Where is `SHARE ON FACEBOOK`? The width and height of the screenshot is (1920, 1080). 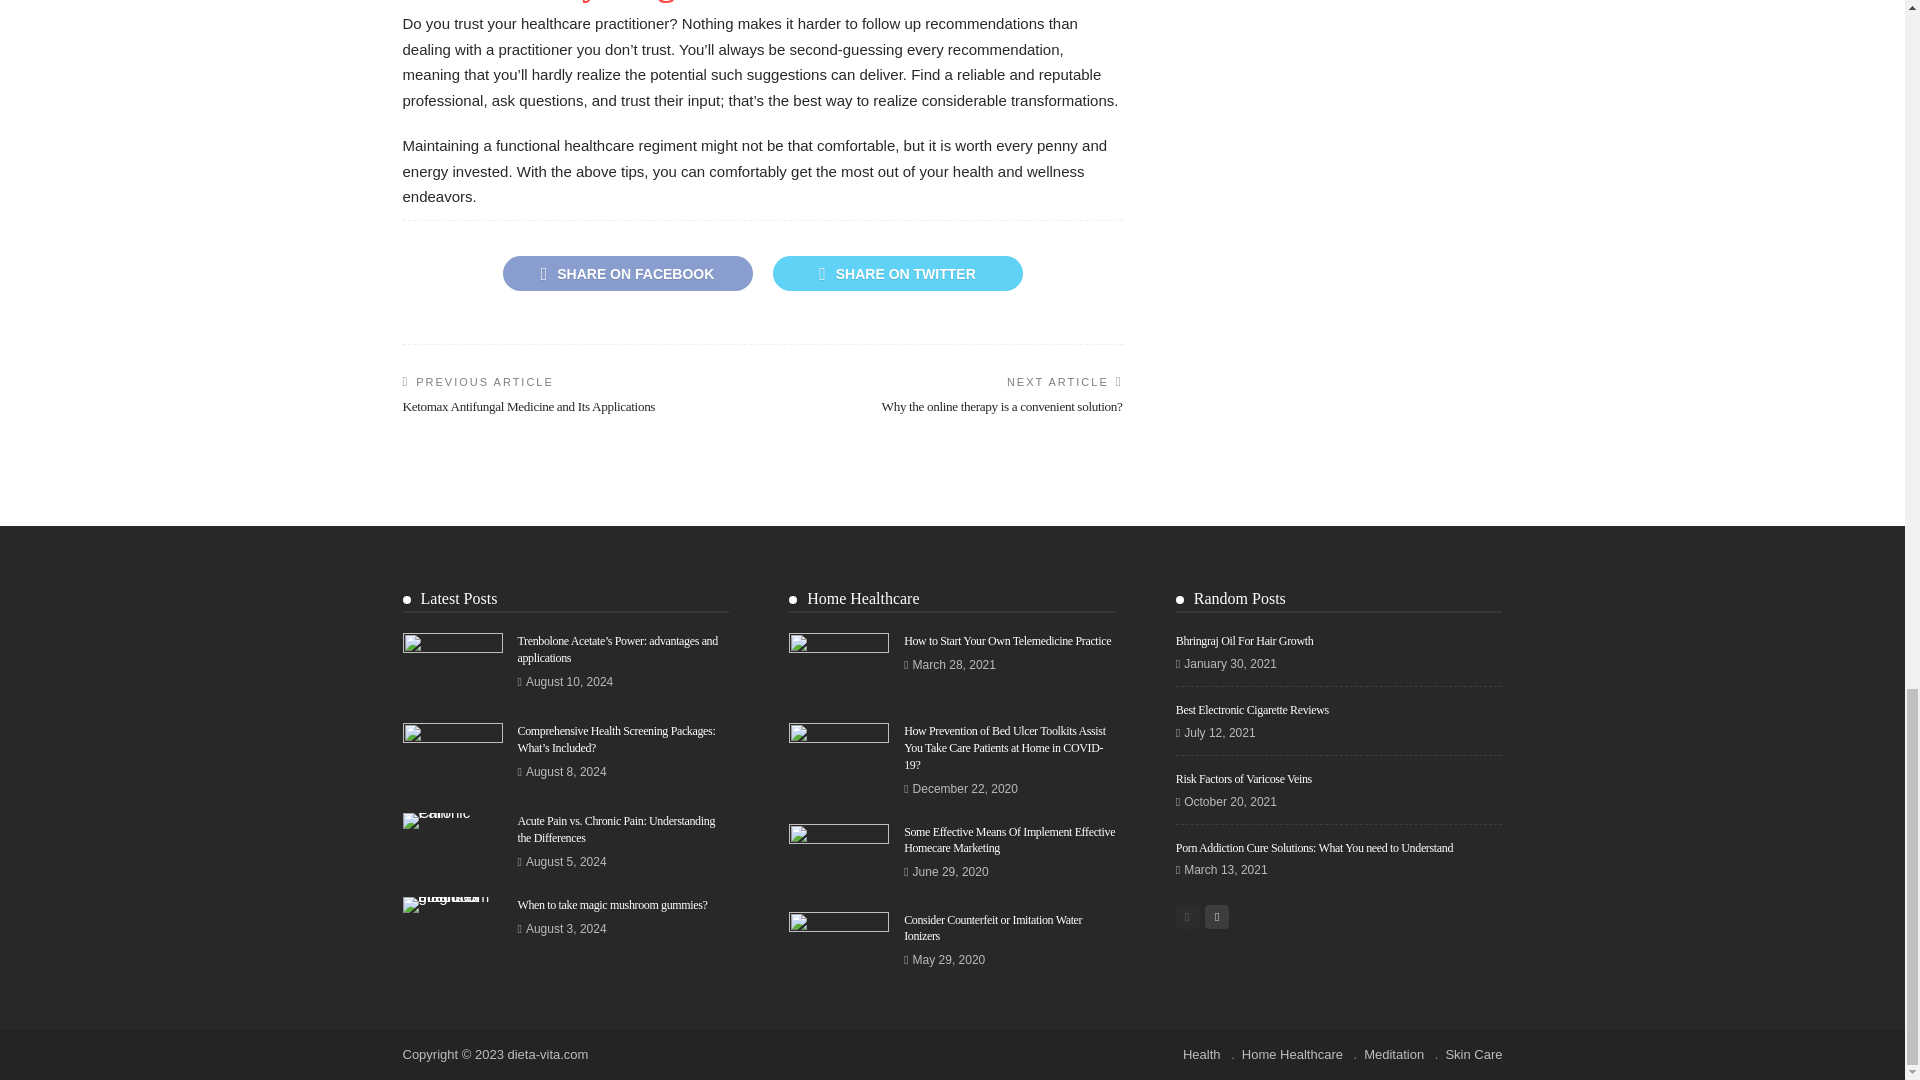
SHARE ON FACEBOOK is located at coordinates (626, 272).